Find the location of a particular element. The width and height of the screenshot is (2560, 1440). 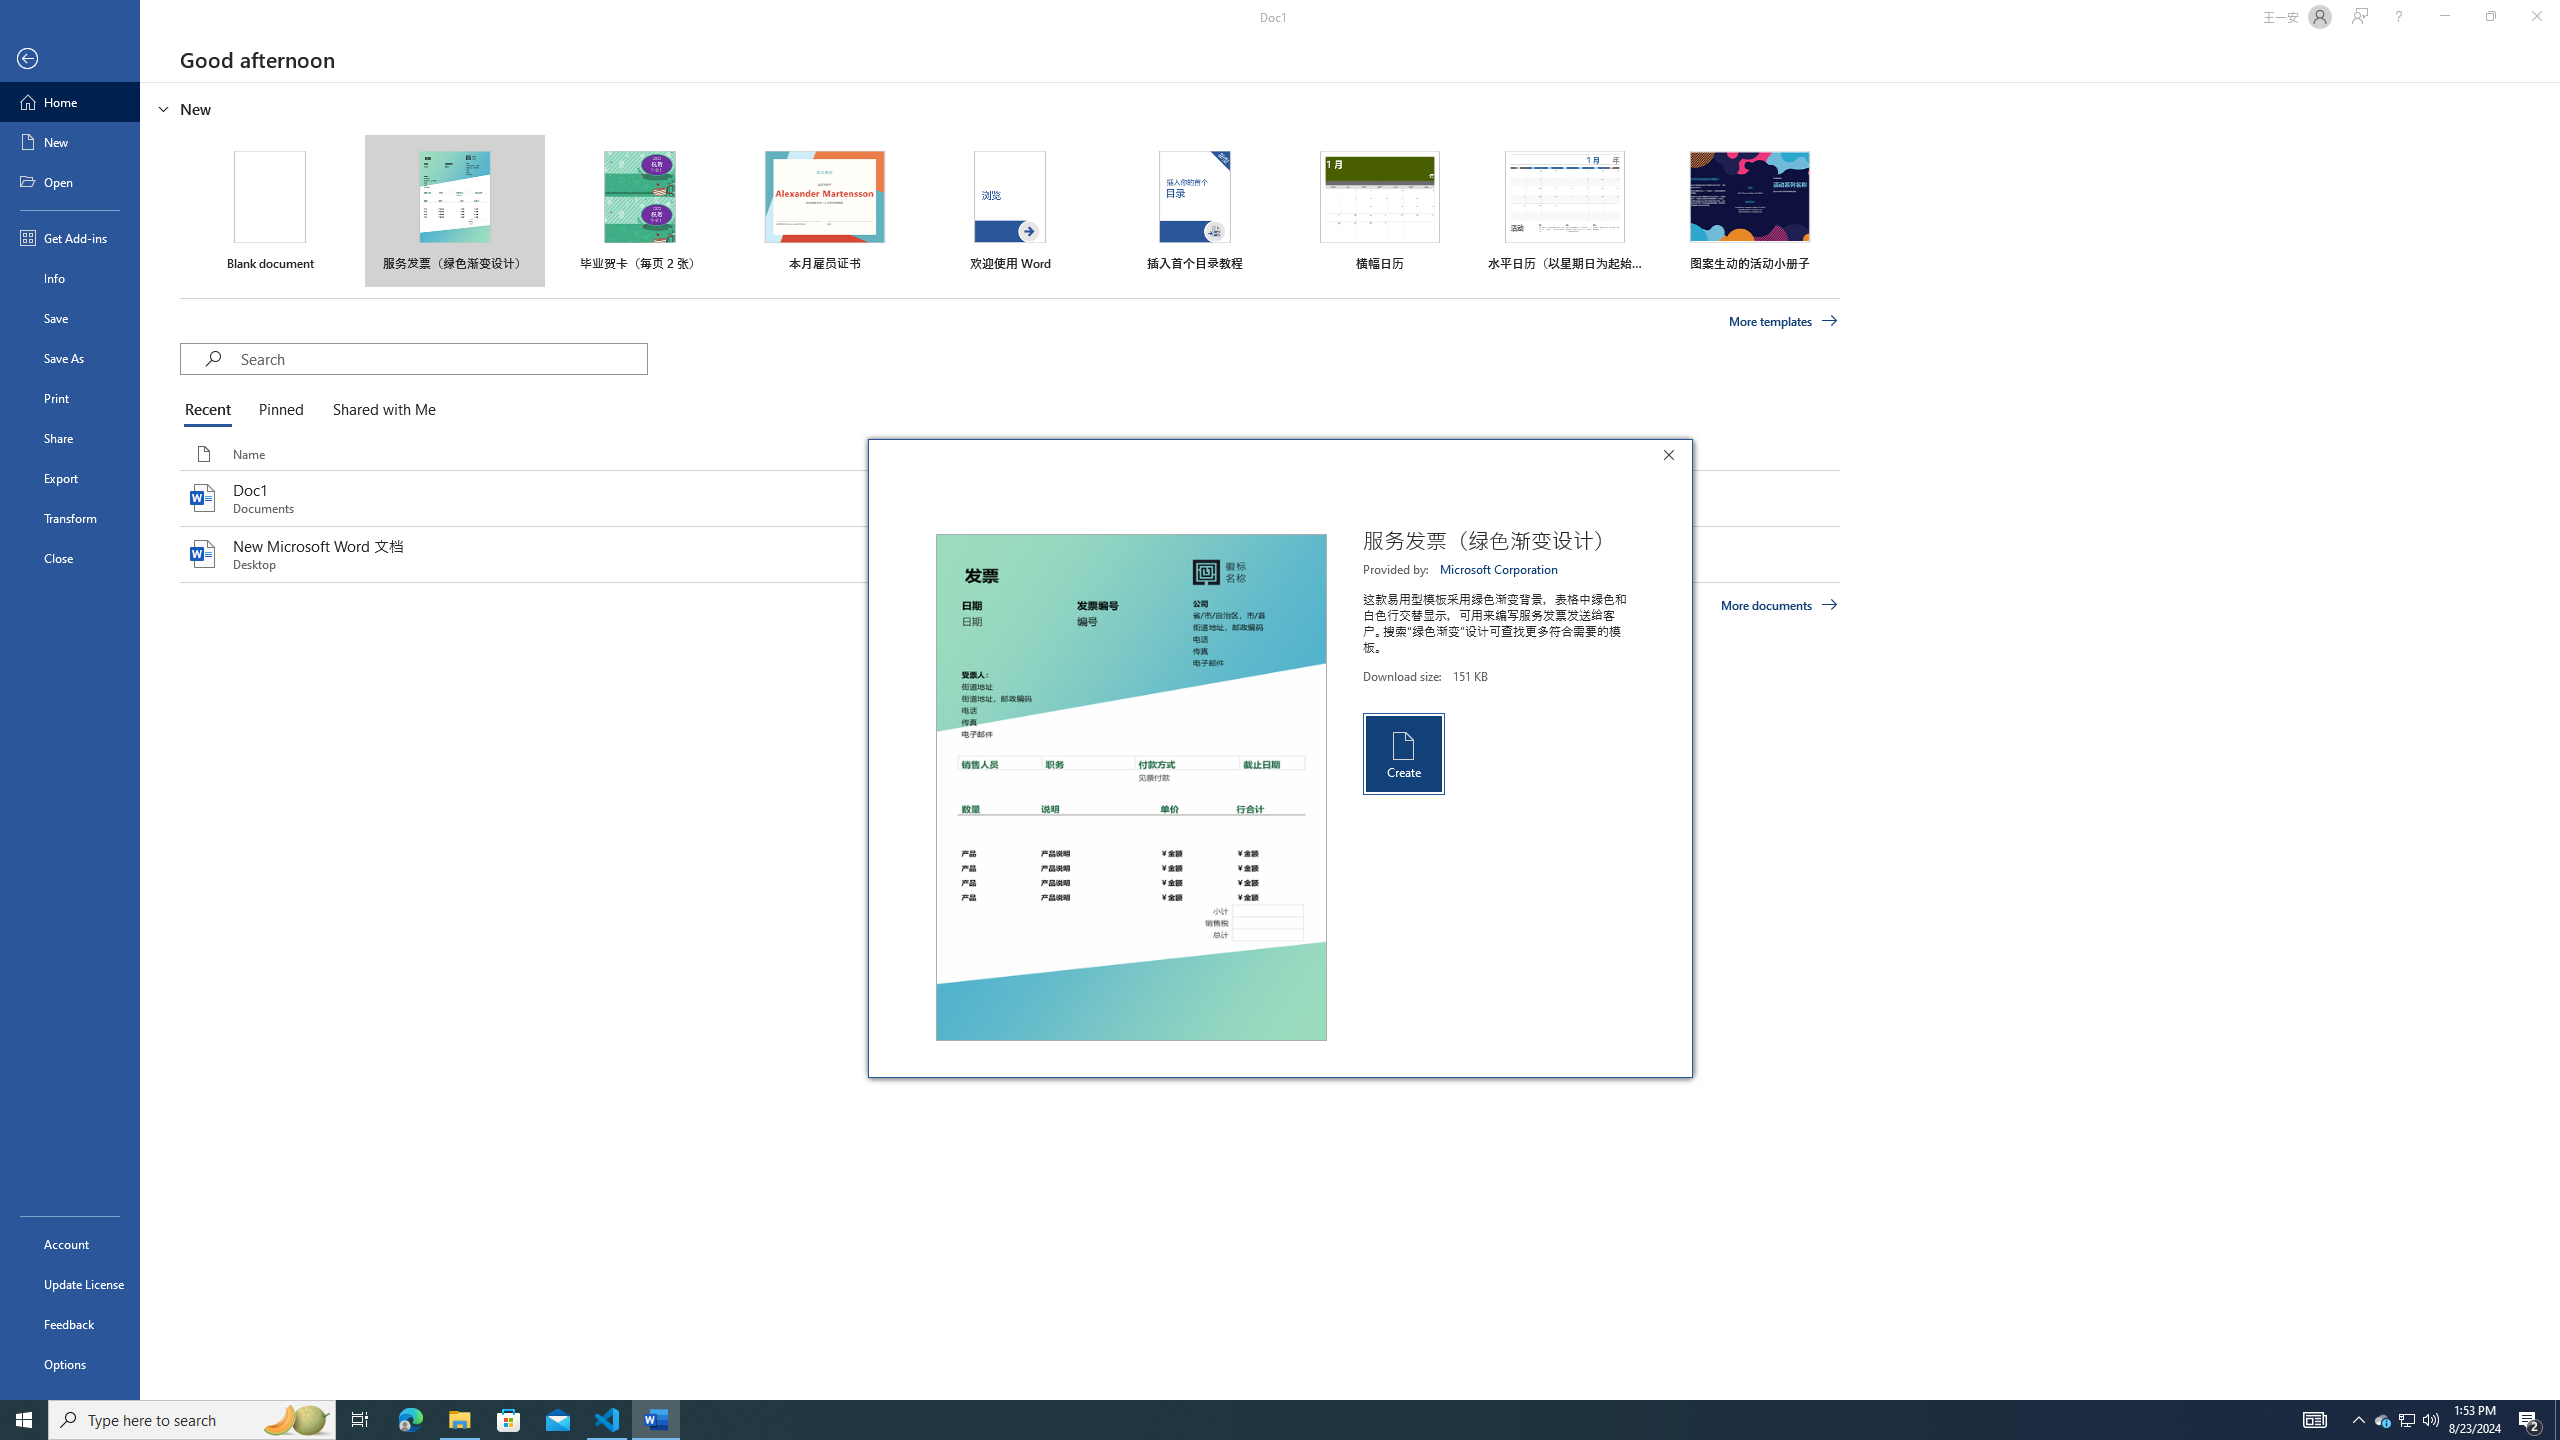

Word - 1 running window is located at coordinates (656, 1420).